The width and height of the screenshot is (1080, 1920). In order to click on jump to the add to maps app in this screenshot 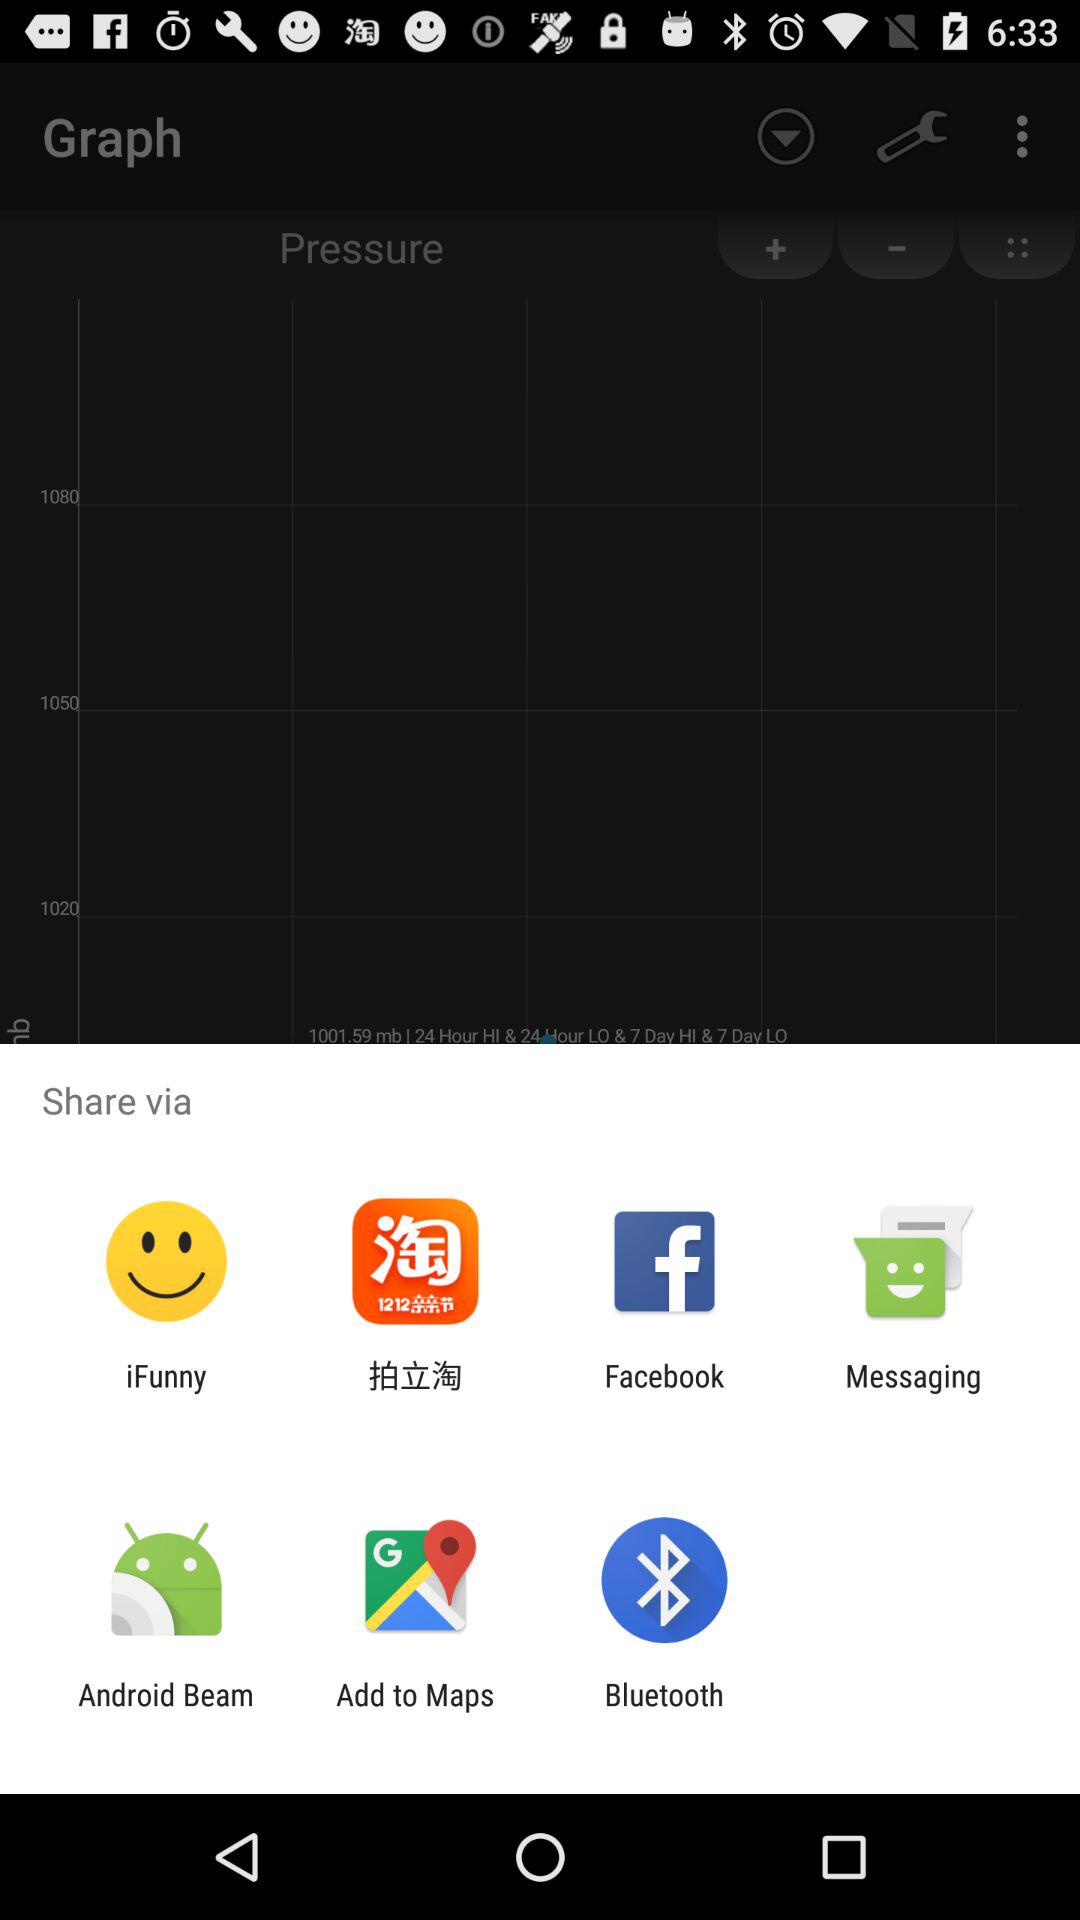, I will do `click(415, 1712)`.